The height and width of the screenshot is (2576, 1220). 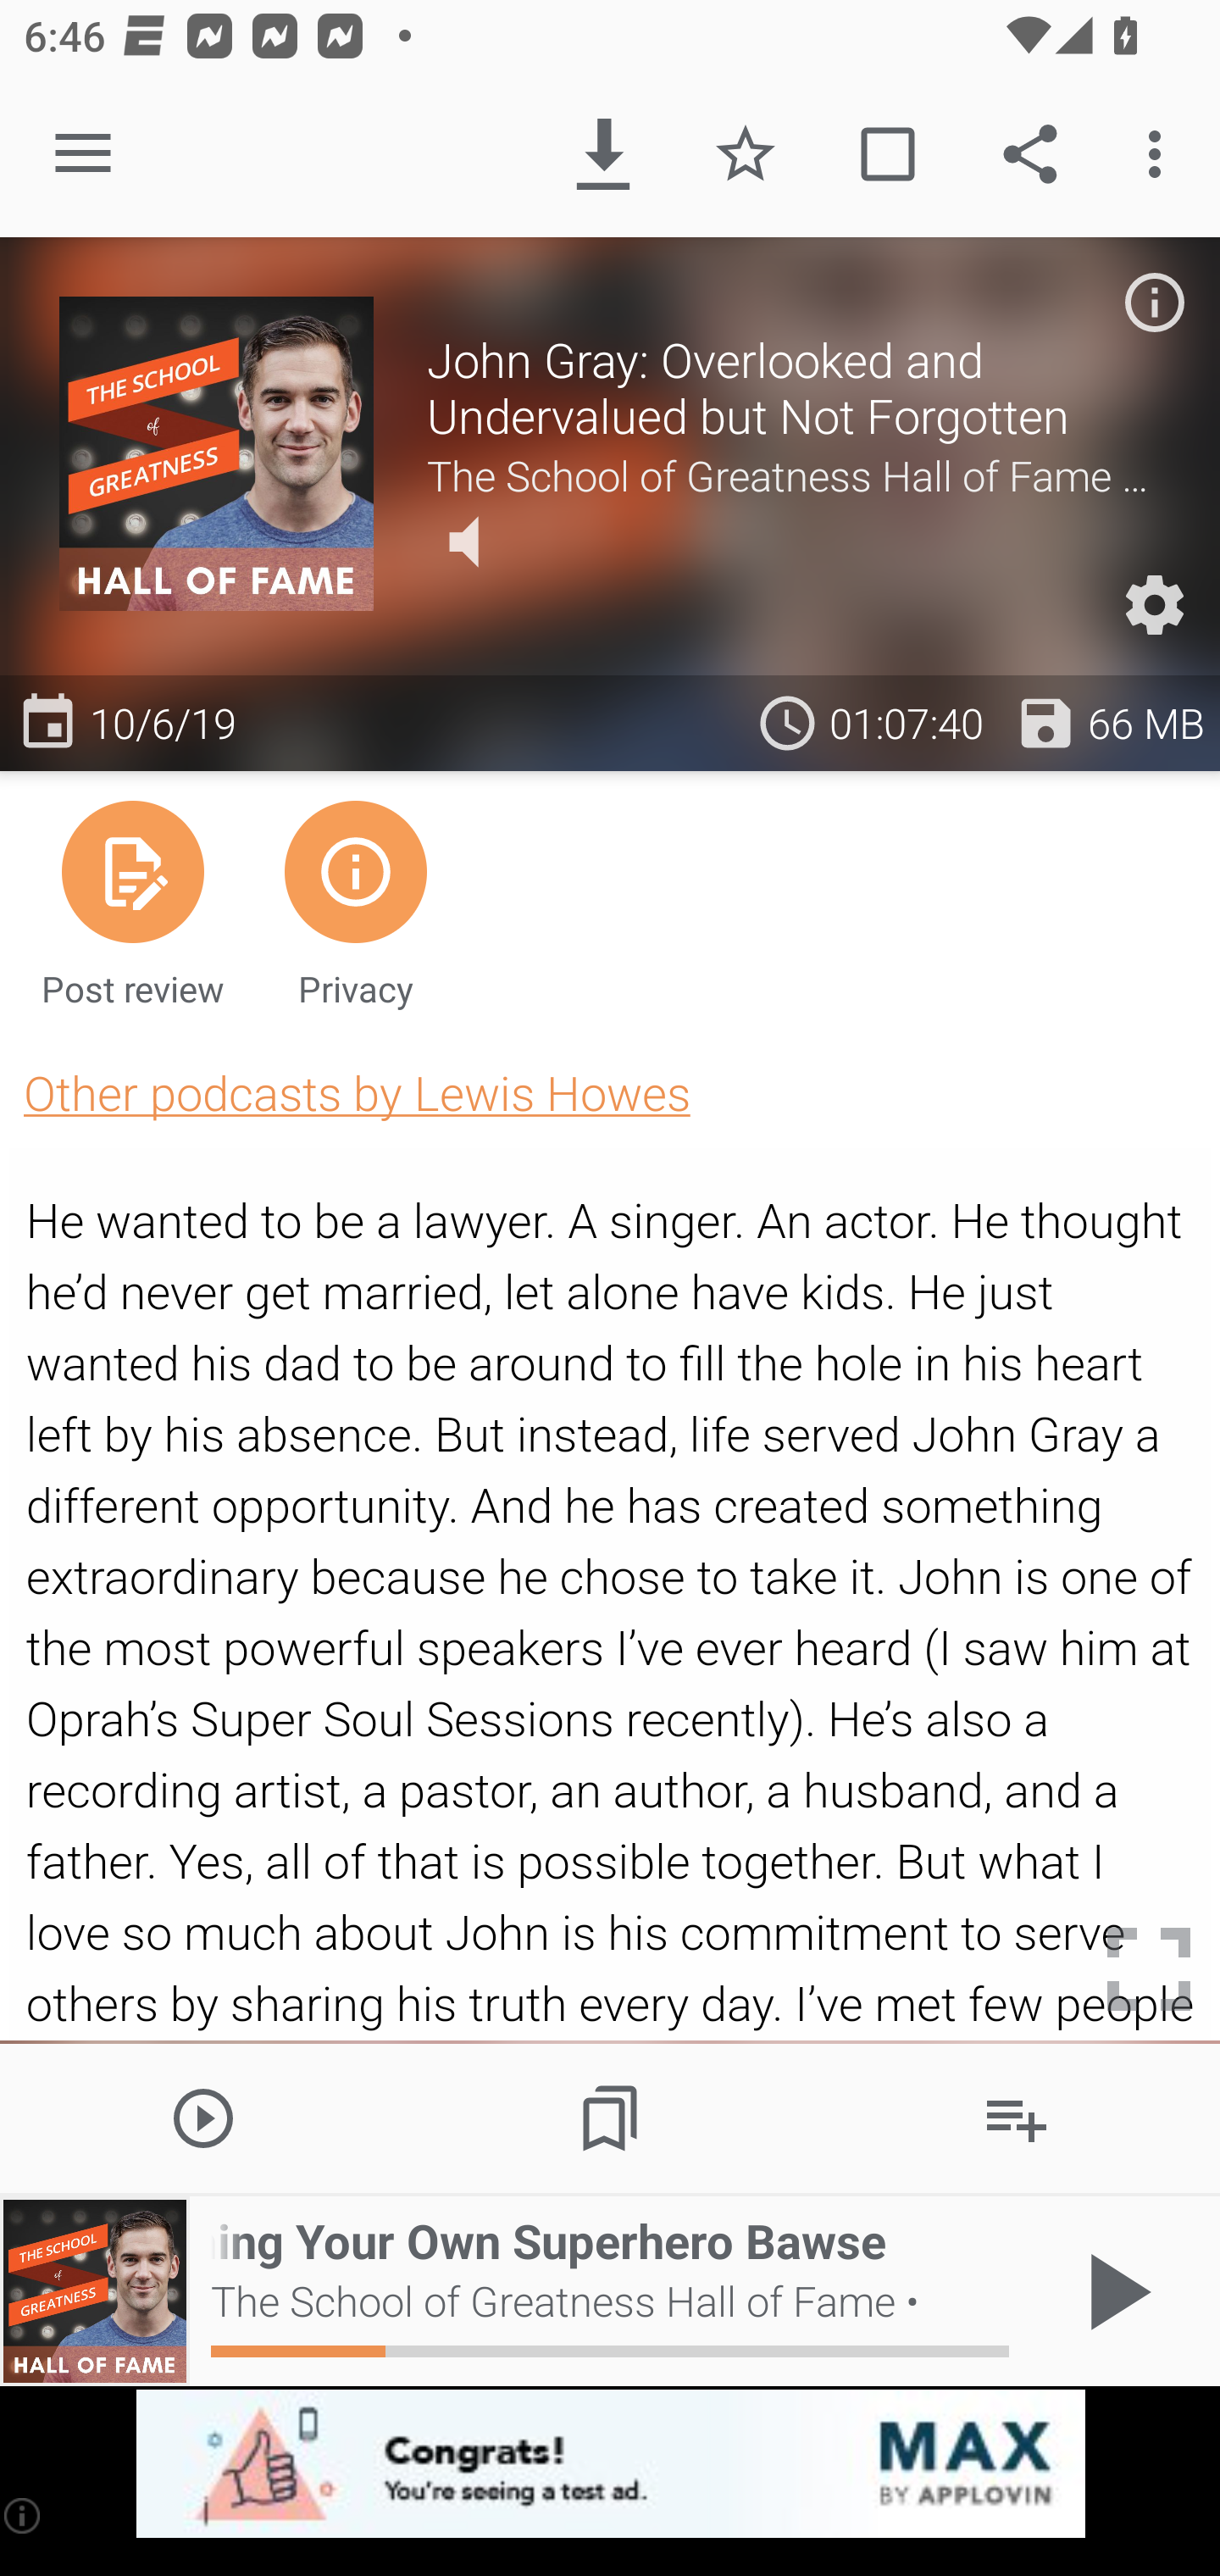 What do you see at coordinates (610, 2465) in the screenshot?
I see `app-monetization` at bounding box center [610, 2465].